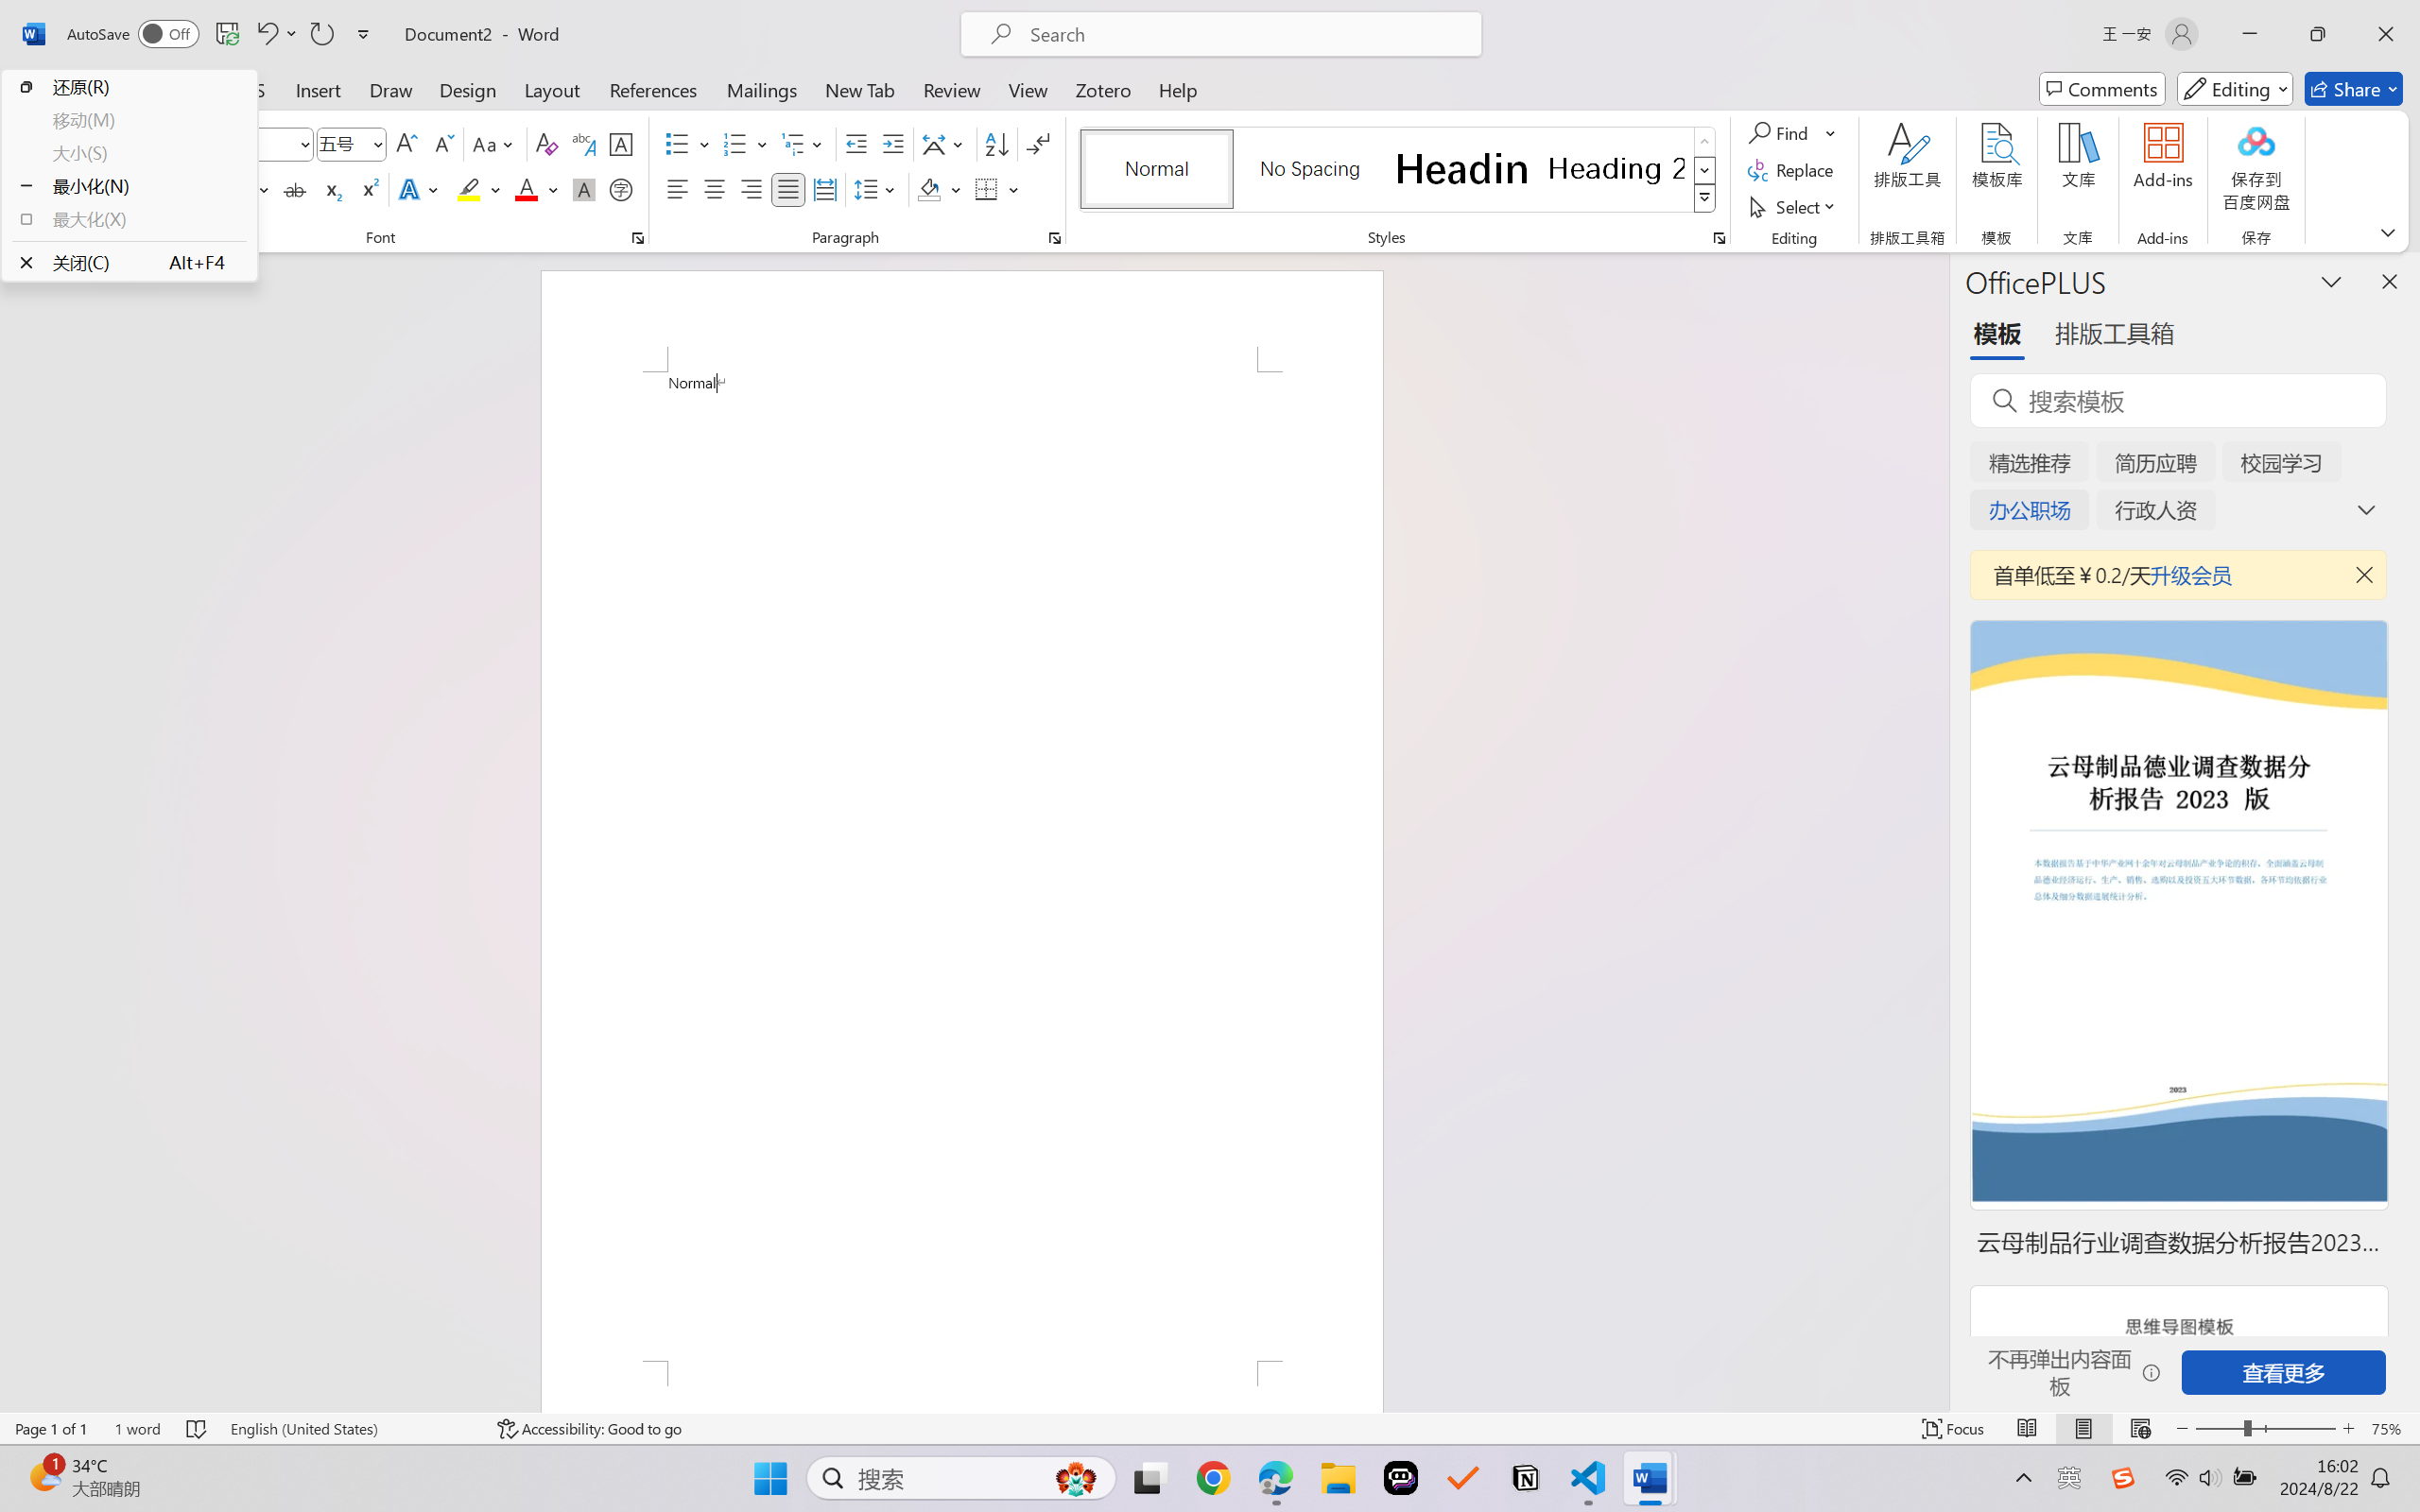  Describe the element at coordinates (940, 189) in the screenshot. I see `Shading` at that location.